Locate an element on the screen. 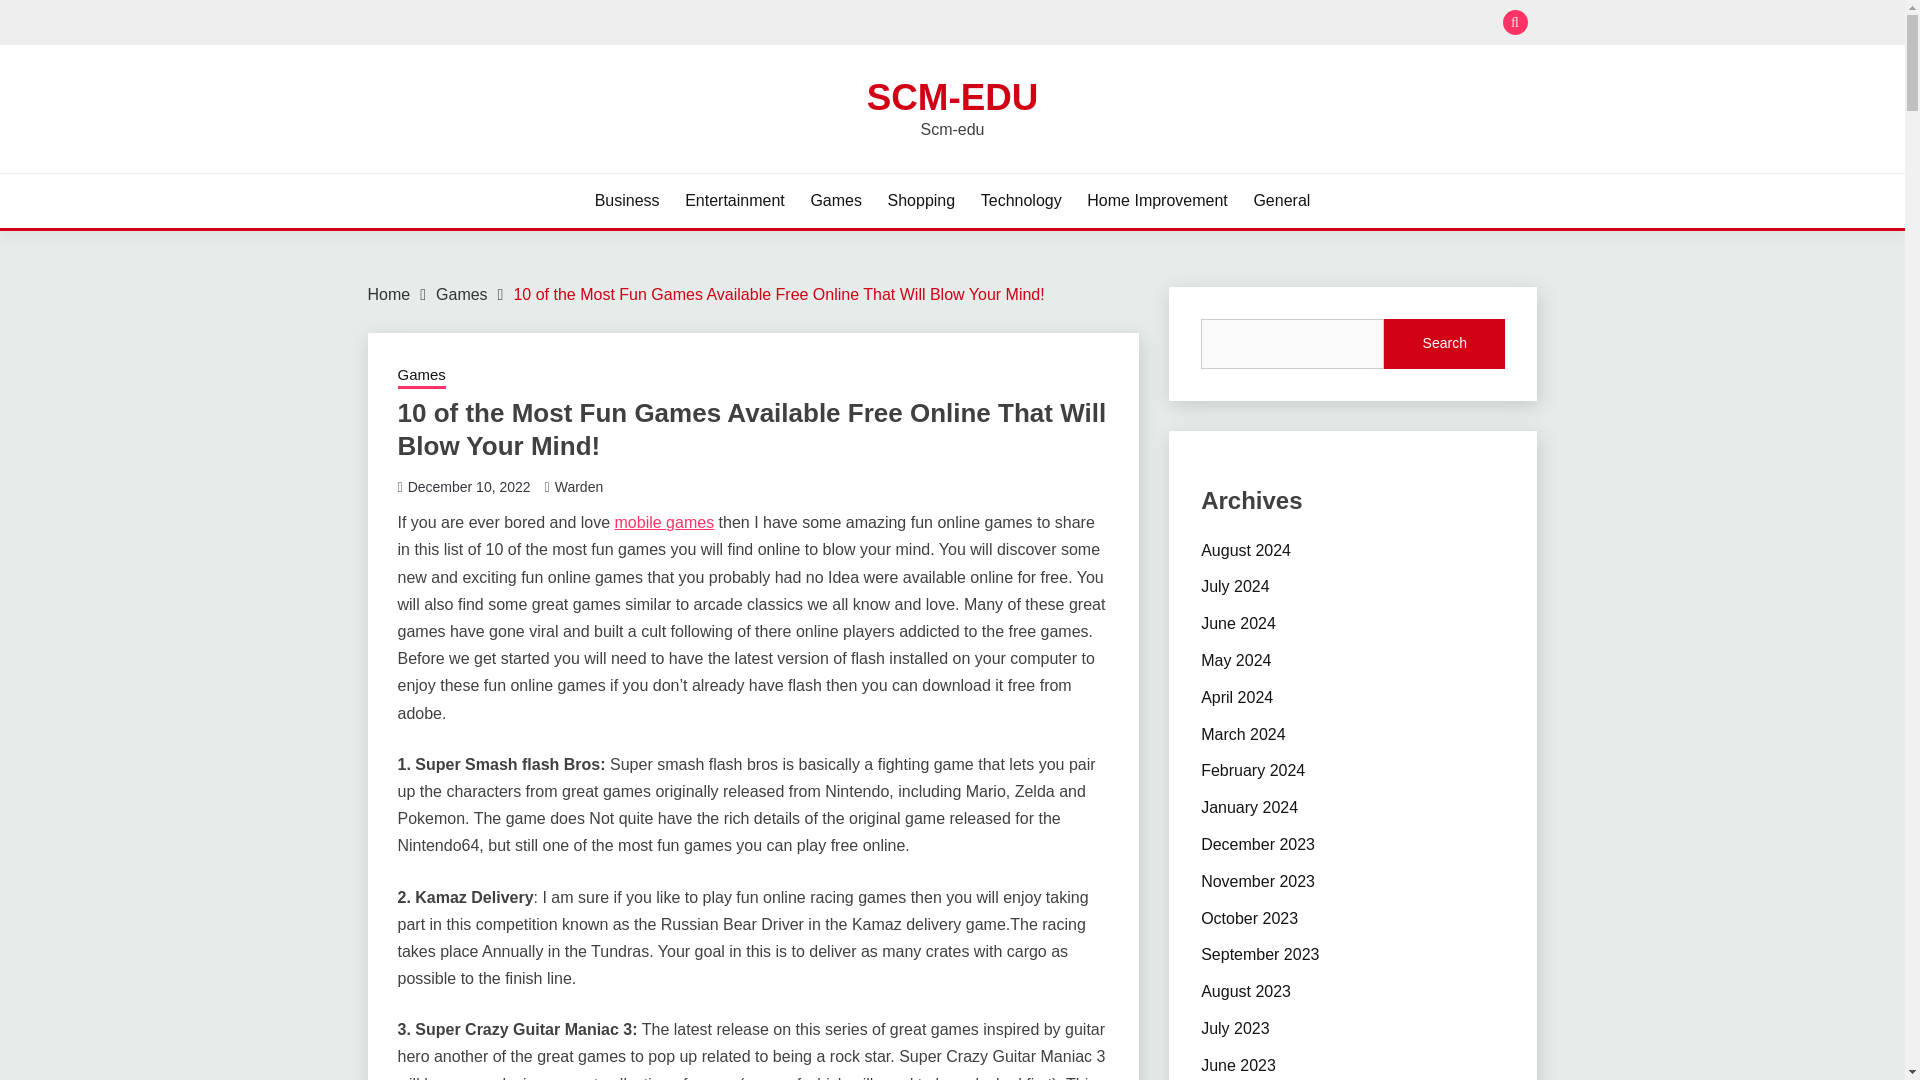 The height and width of the screenshot is (1080, 1920). April 2024 is located at coordinates (1236, 698).